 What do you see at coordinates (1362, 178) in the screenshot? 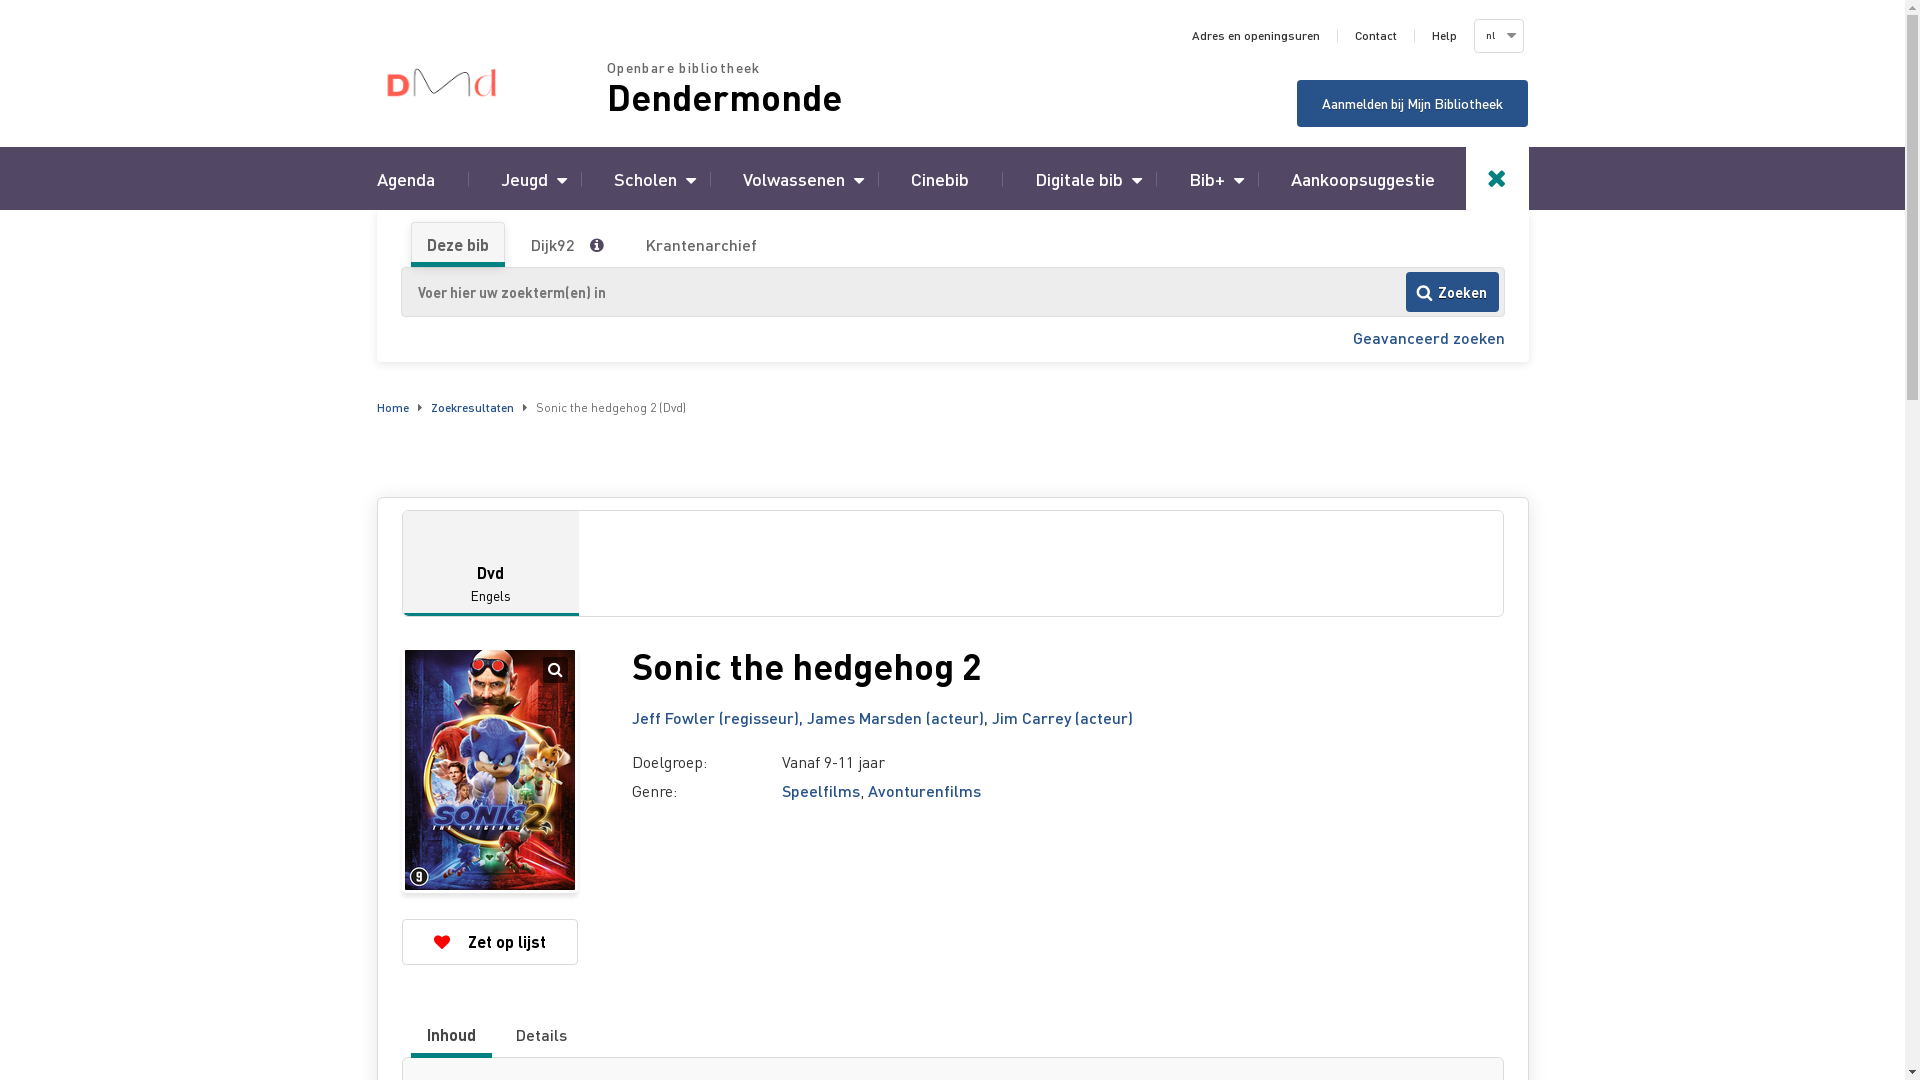
I see `Aankoopsuggestie` at bounding box center [1362, 178].